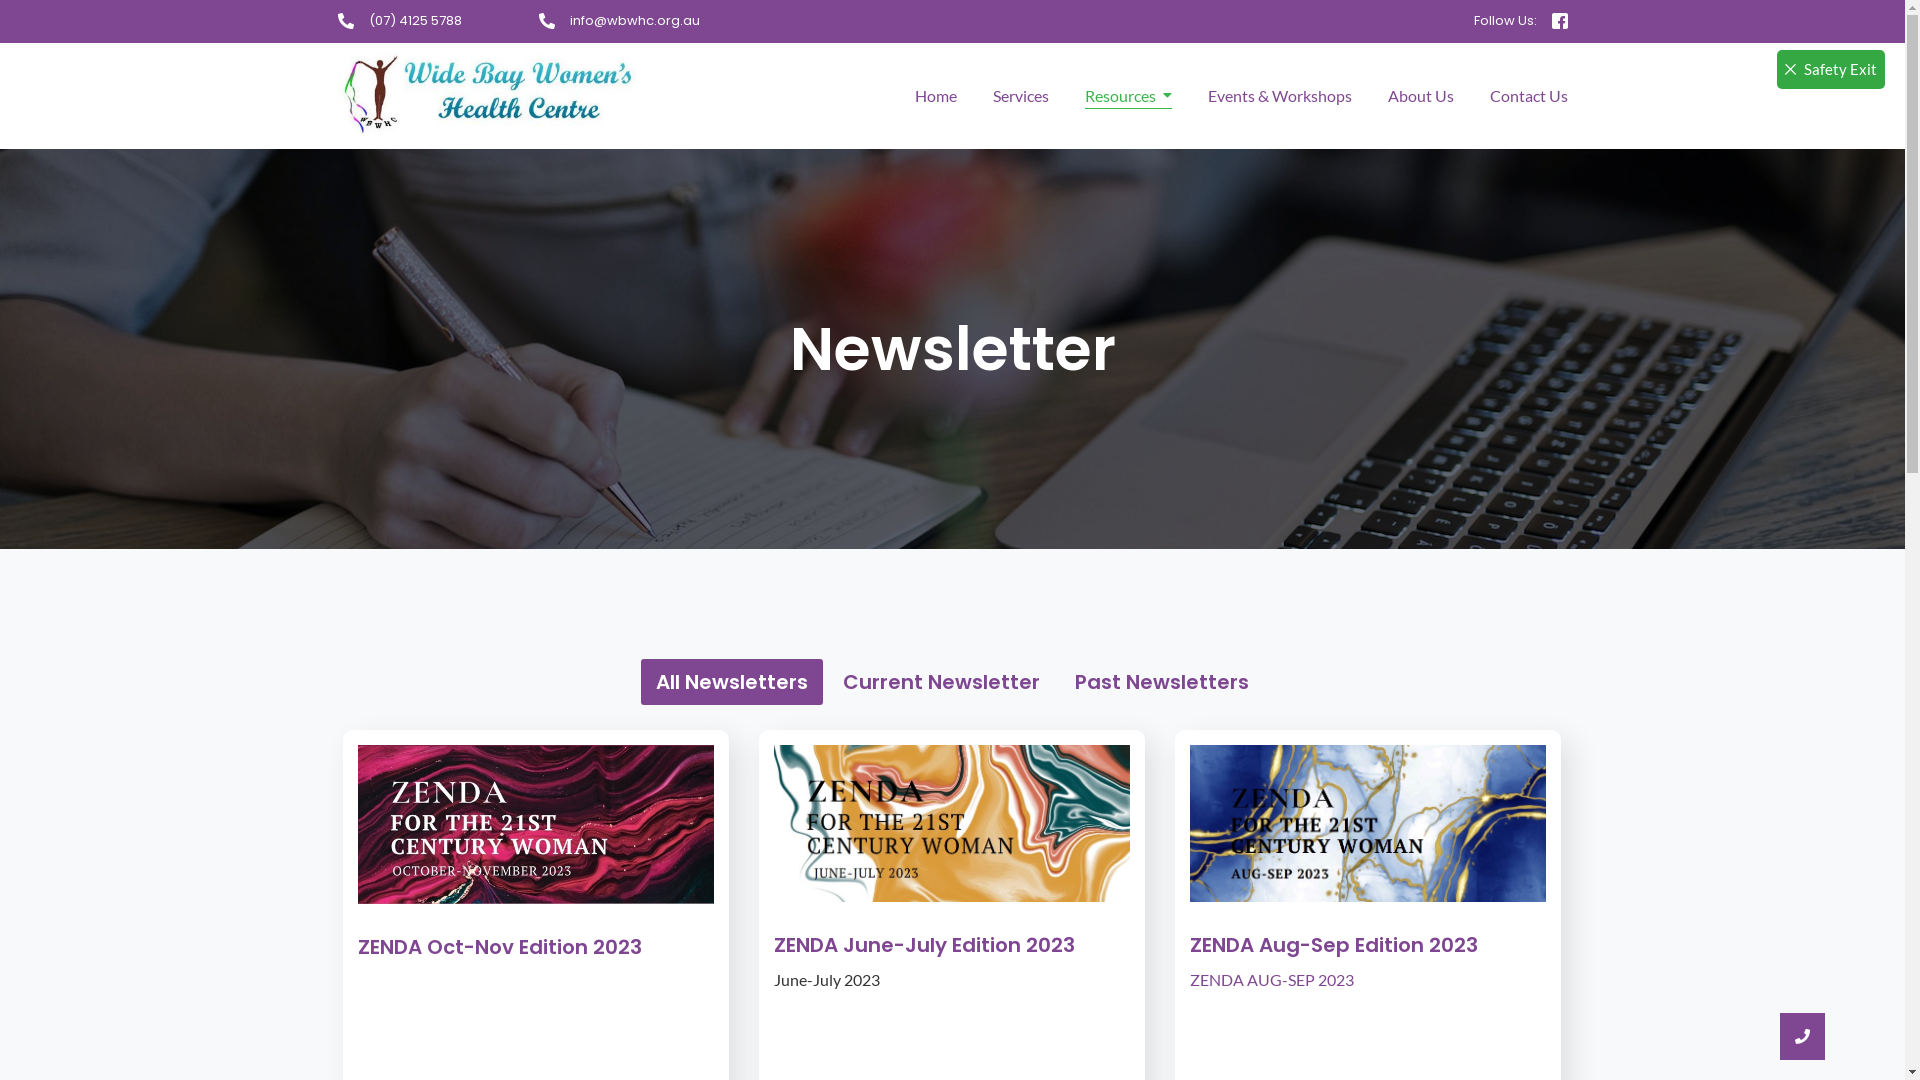 The height and width of the screenshot is (1080, 1920). What do you see at coordinates (1280, 96) in the screenshot?
I see `Events & Workshops` at bounding box center [1280, 96].